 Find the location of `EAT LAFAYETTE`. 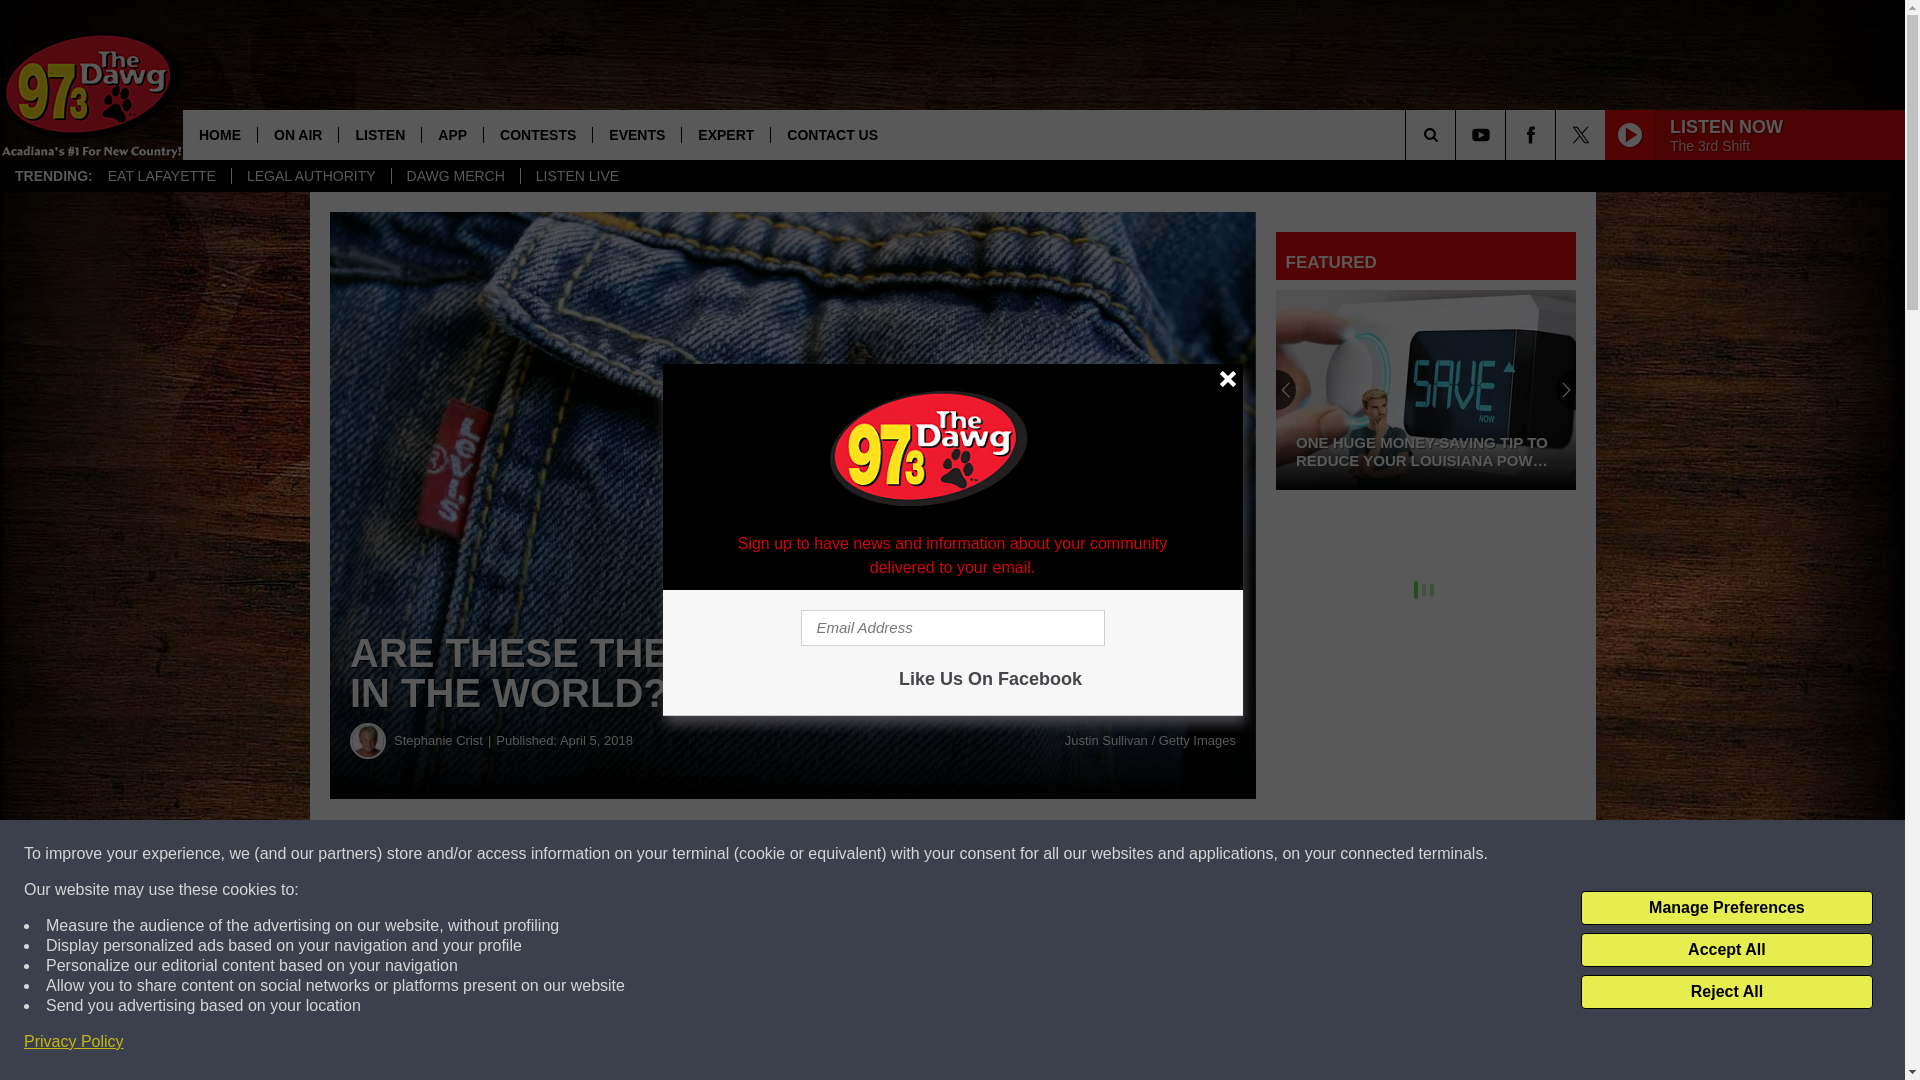

EAT LAFAYETTE is located at coordinates (161, 176).